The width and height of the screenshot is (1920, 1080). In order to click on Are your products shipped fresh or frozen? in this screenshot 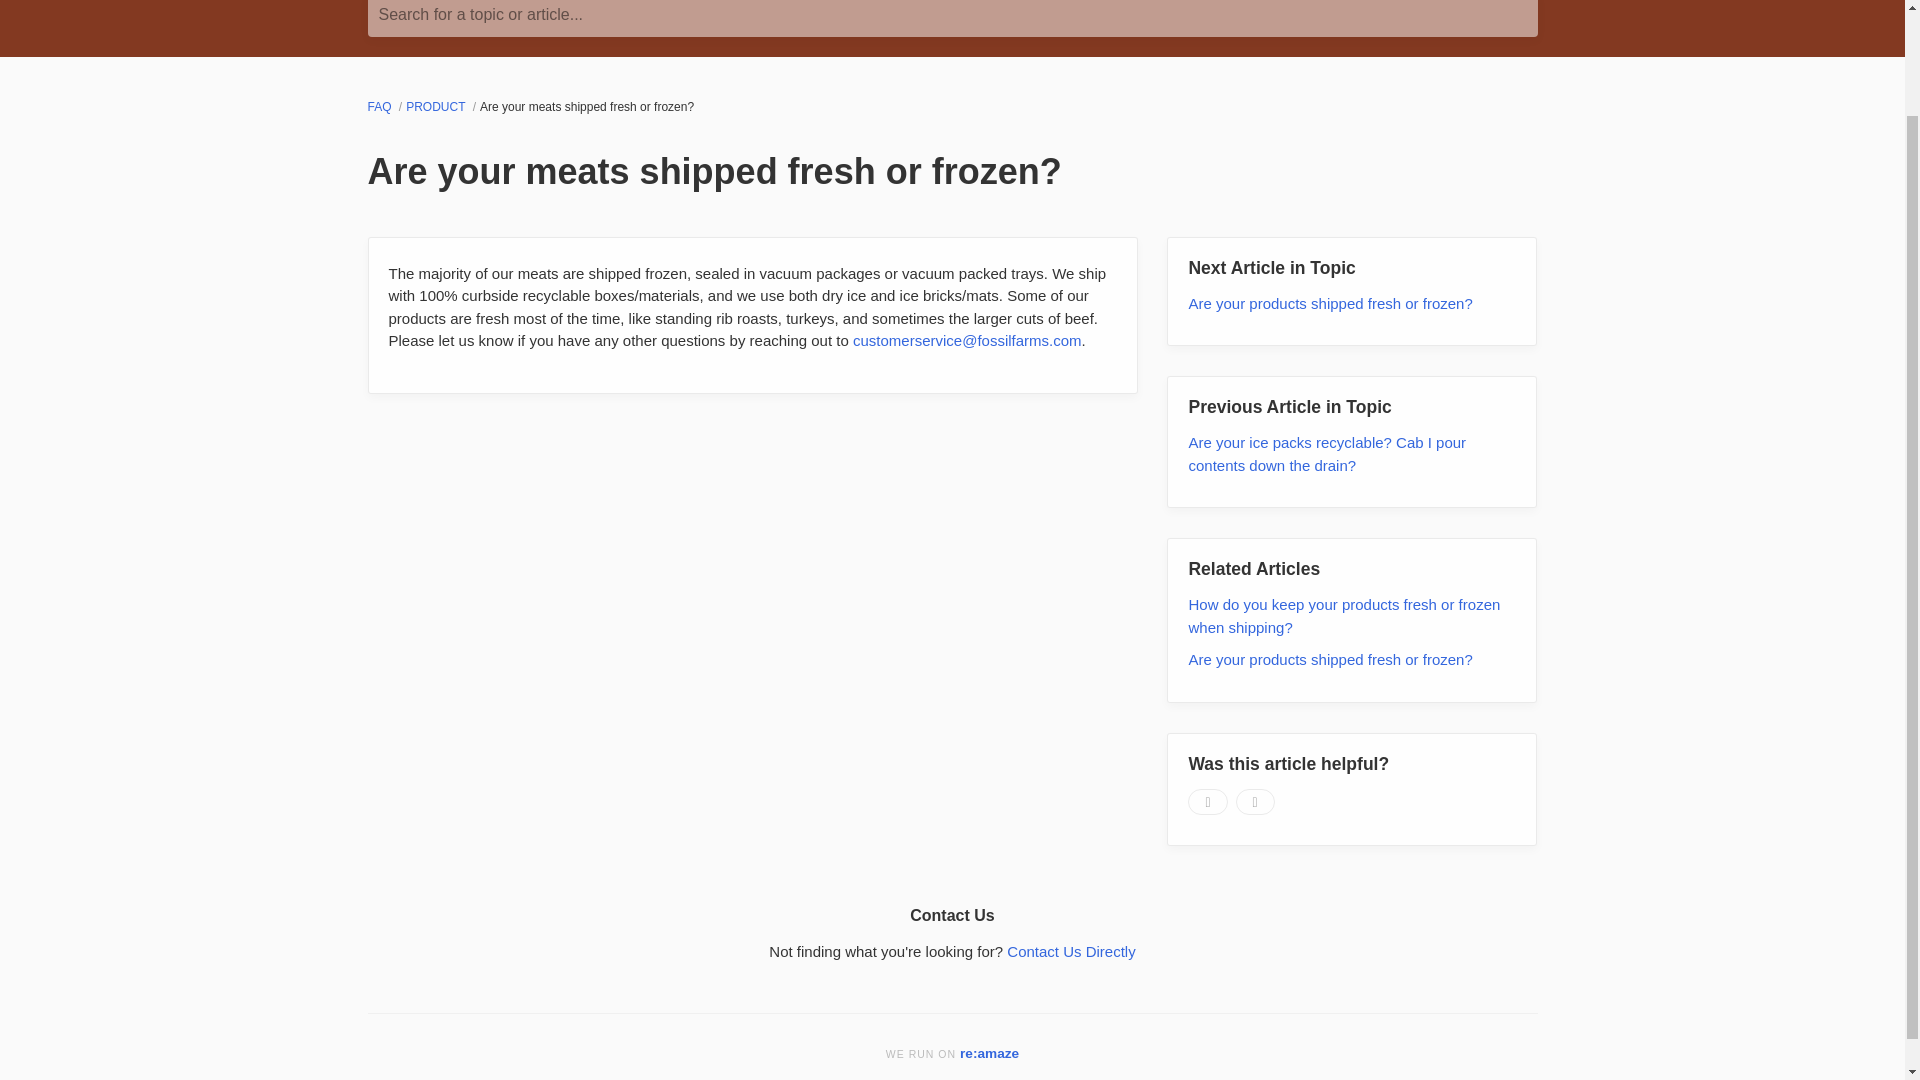, I will do `click(1330, 303)`.